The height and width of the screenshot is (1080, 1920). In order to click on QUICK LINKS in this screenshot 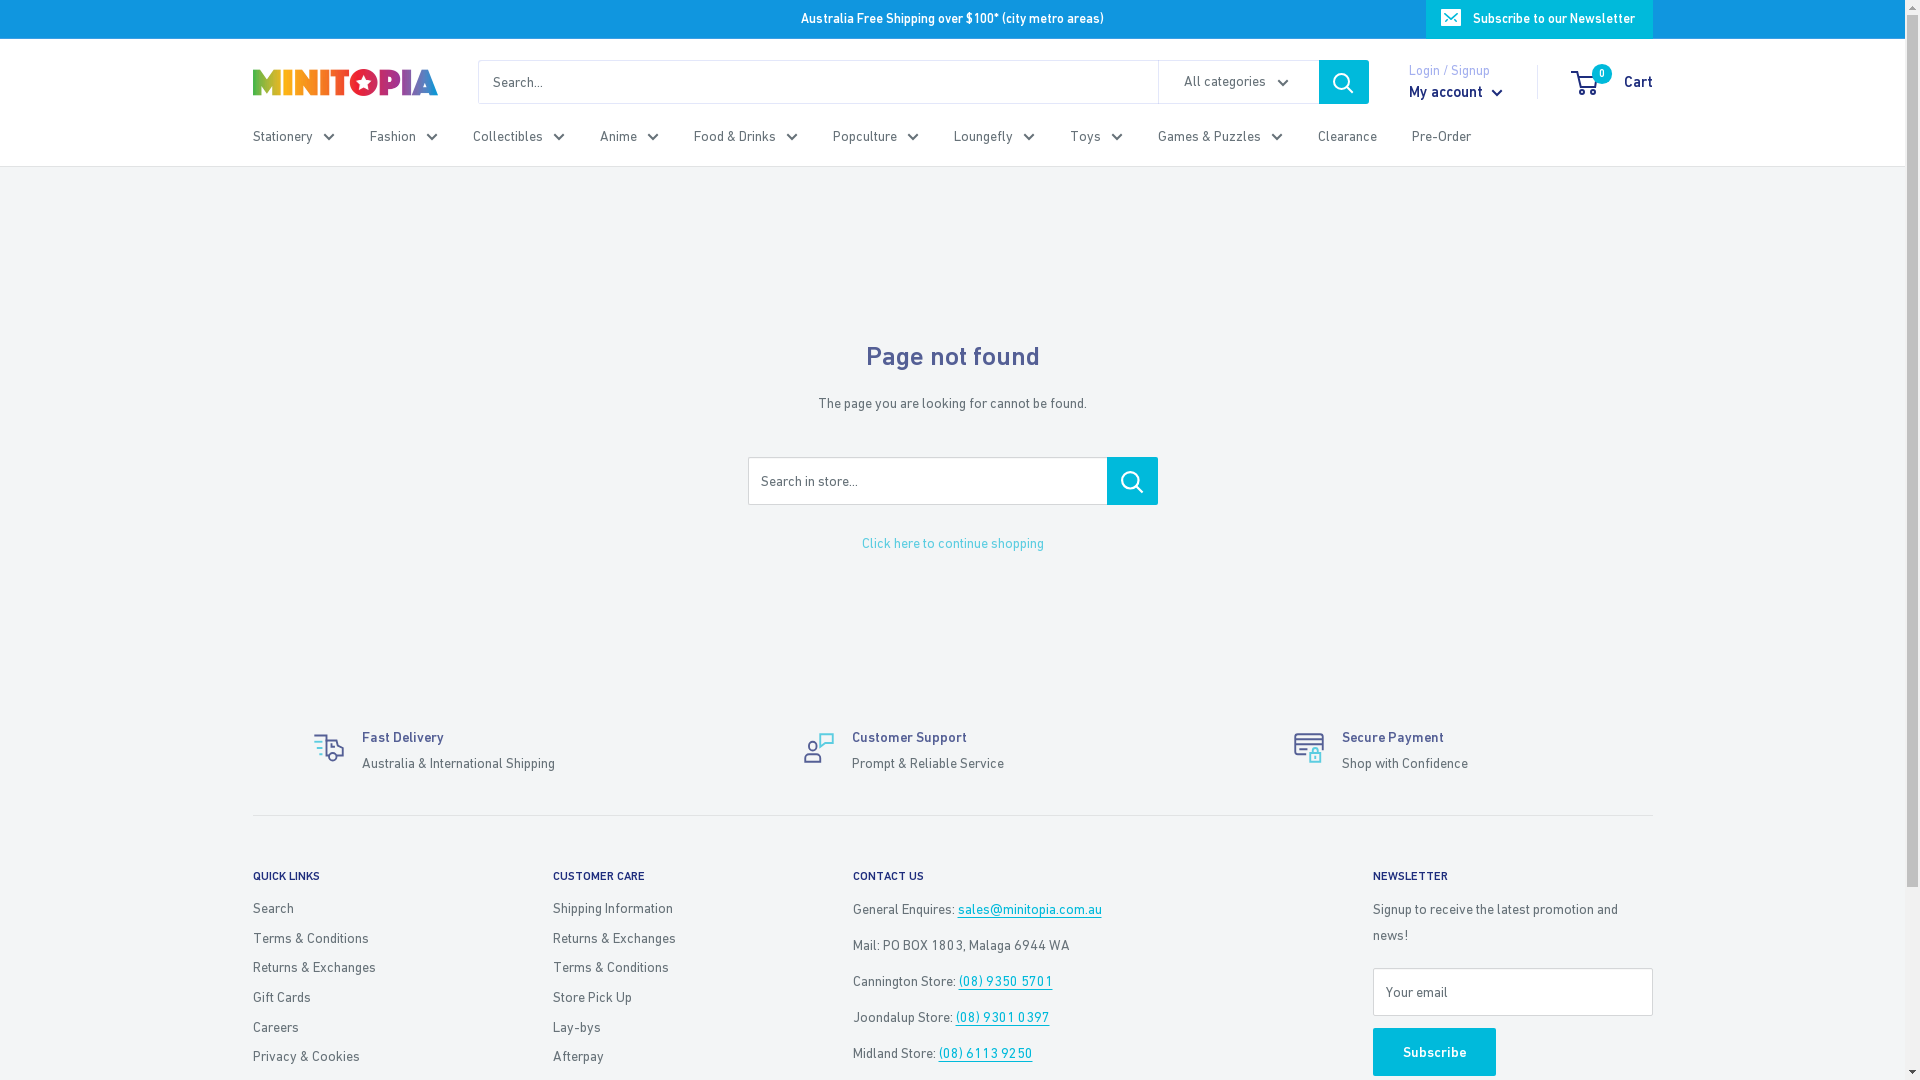, I will do `click(367, 876)`.